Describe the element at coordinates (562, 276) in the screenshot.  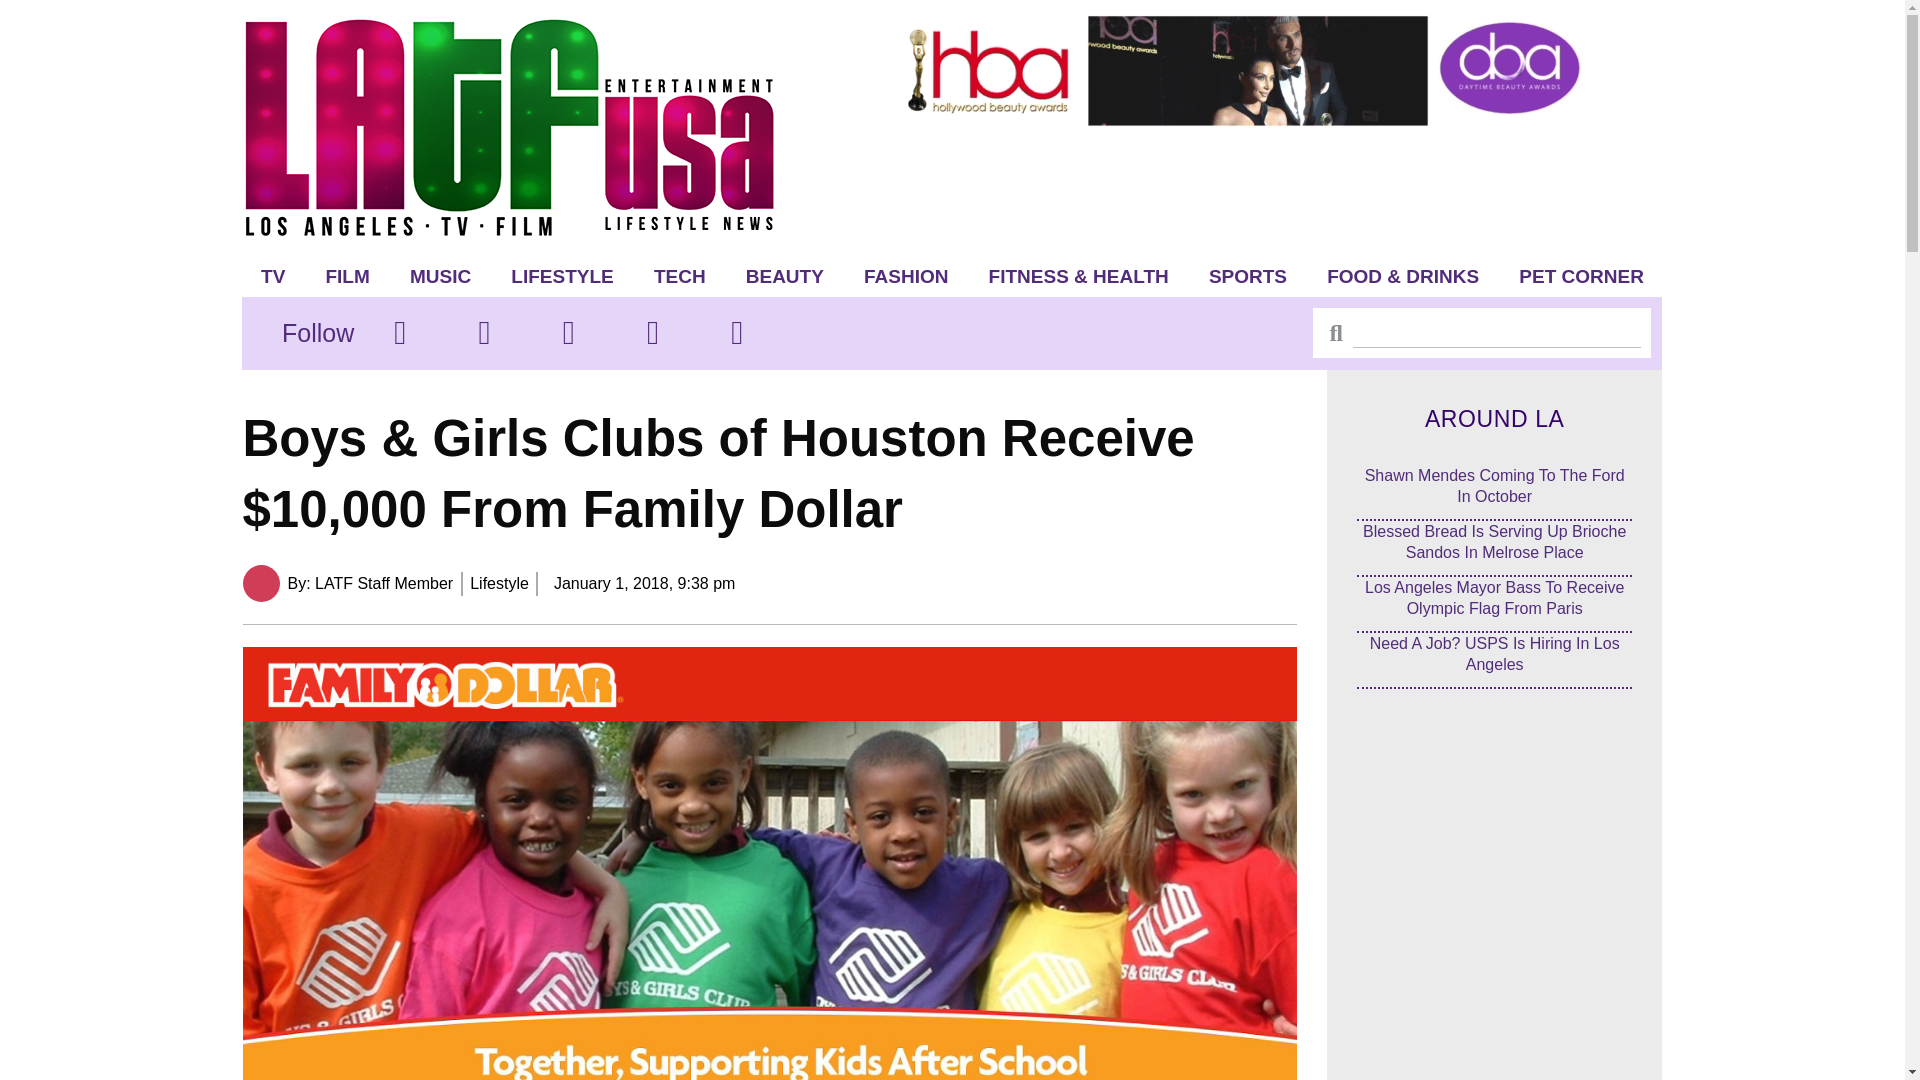
I see `LIFESTYLE` at that location.